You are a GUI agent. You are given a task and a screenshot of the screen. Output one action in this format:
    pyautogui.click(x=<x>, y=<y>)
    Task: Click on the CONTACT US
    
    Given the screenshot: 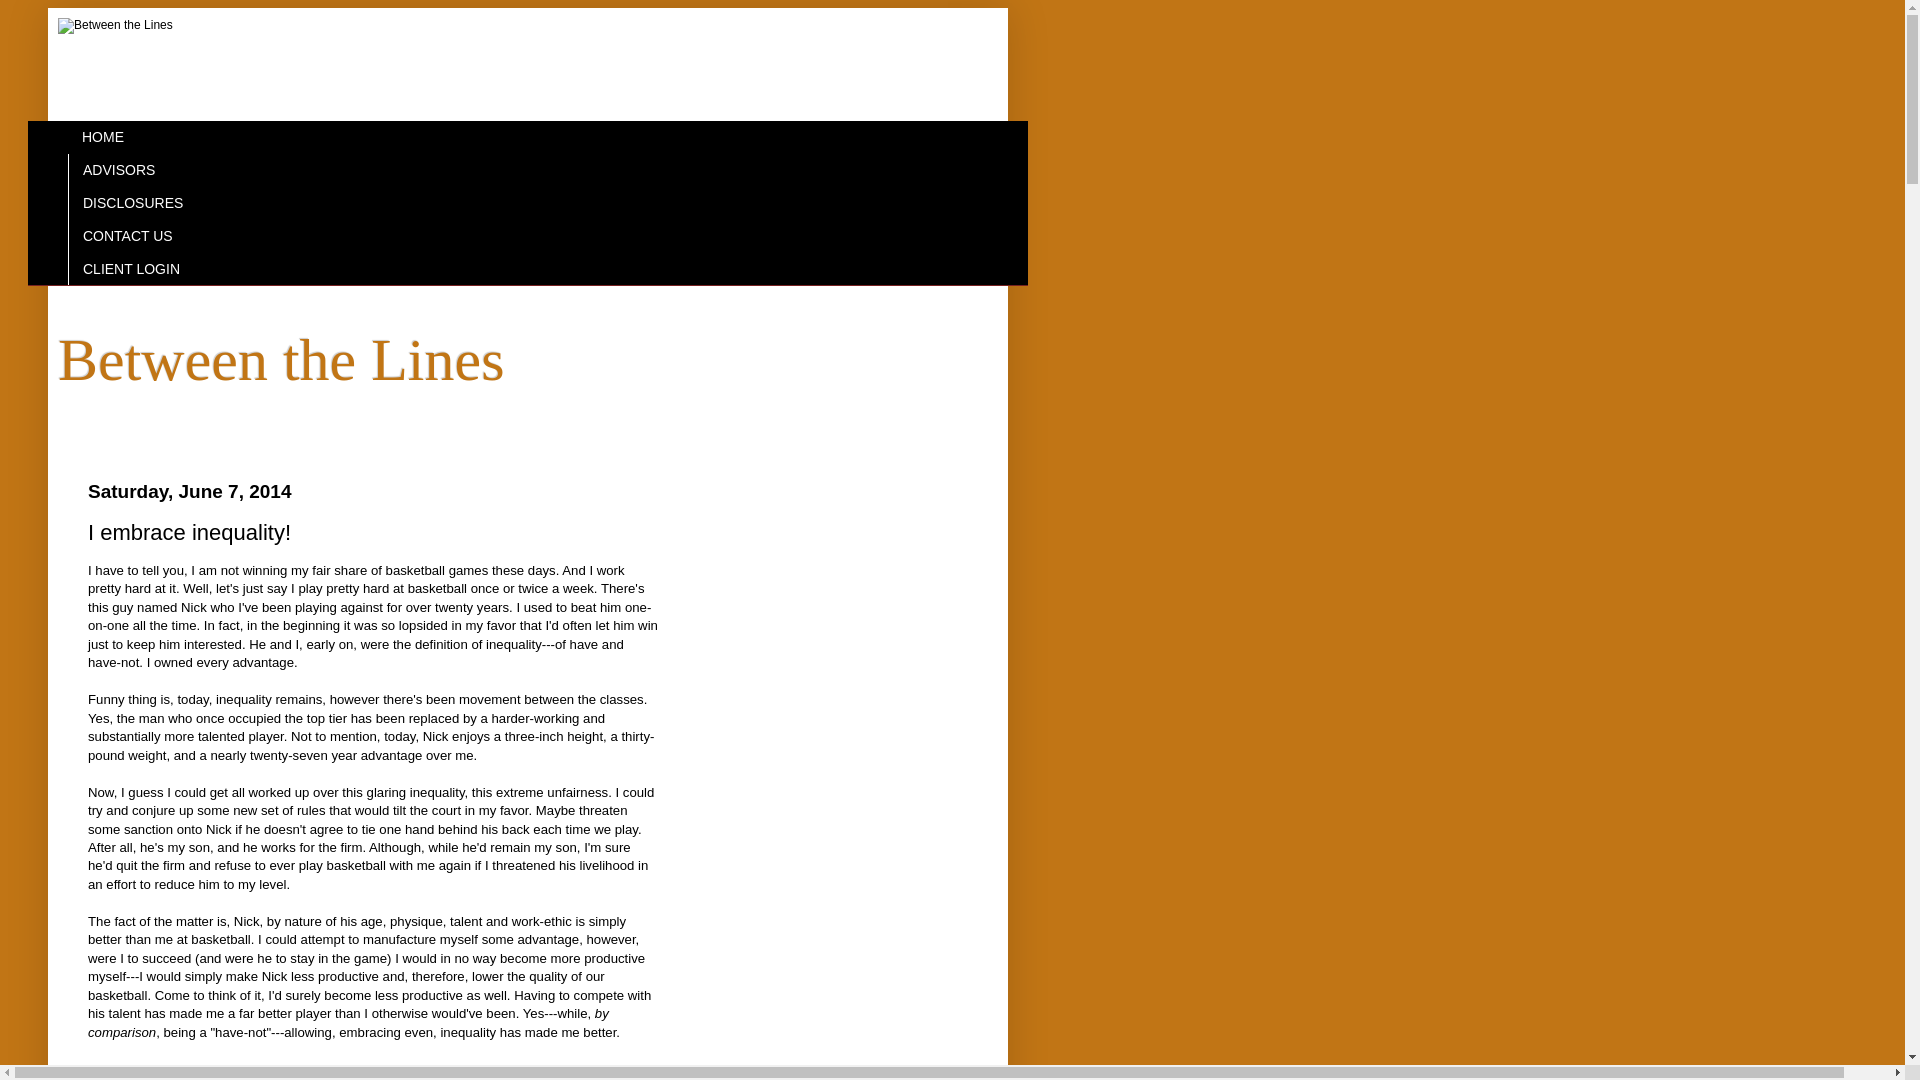 What is the action you would take?
    pyautogui.click(x=126, y=235)
    